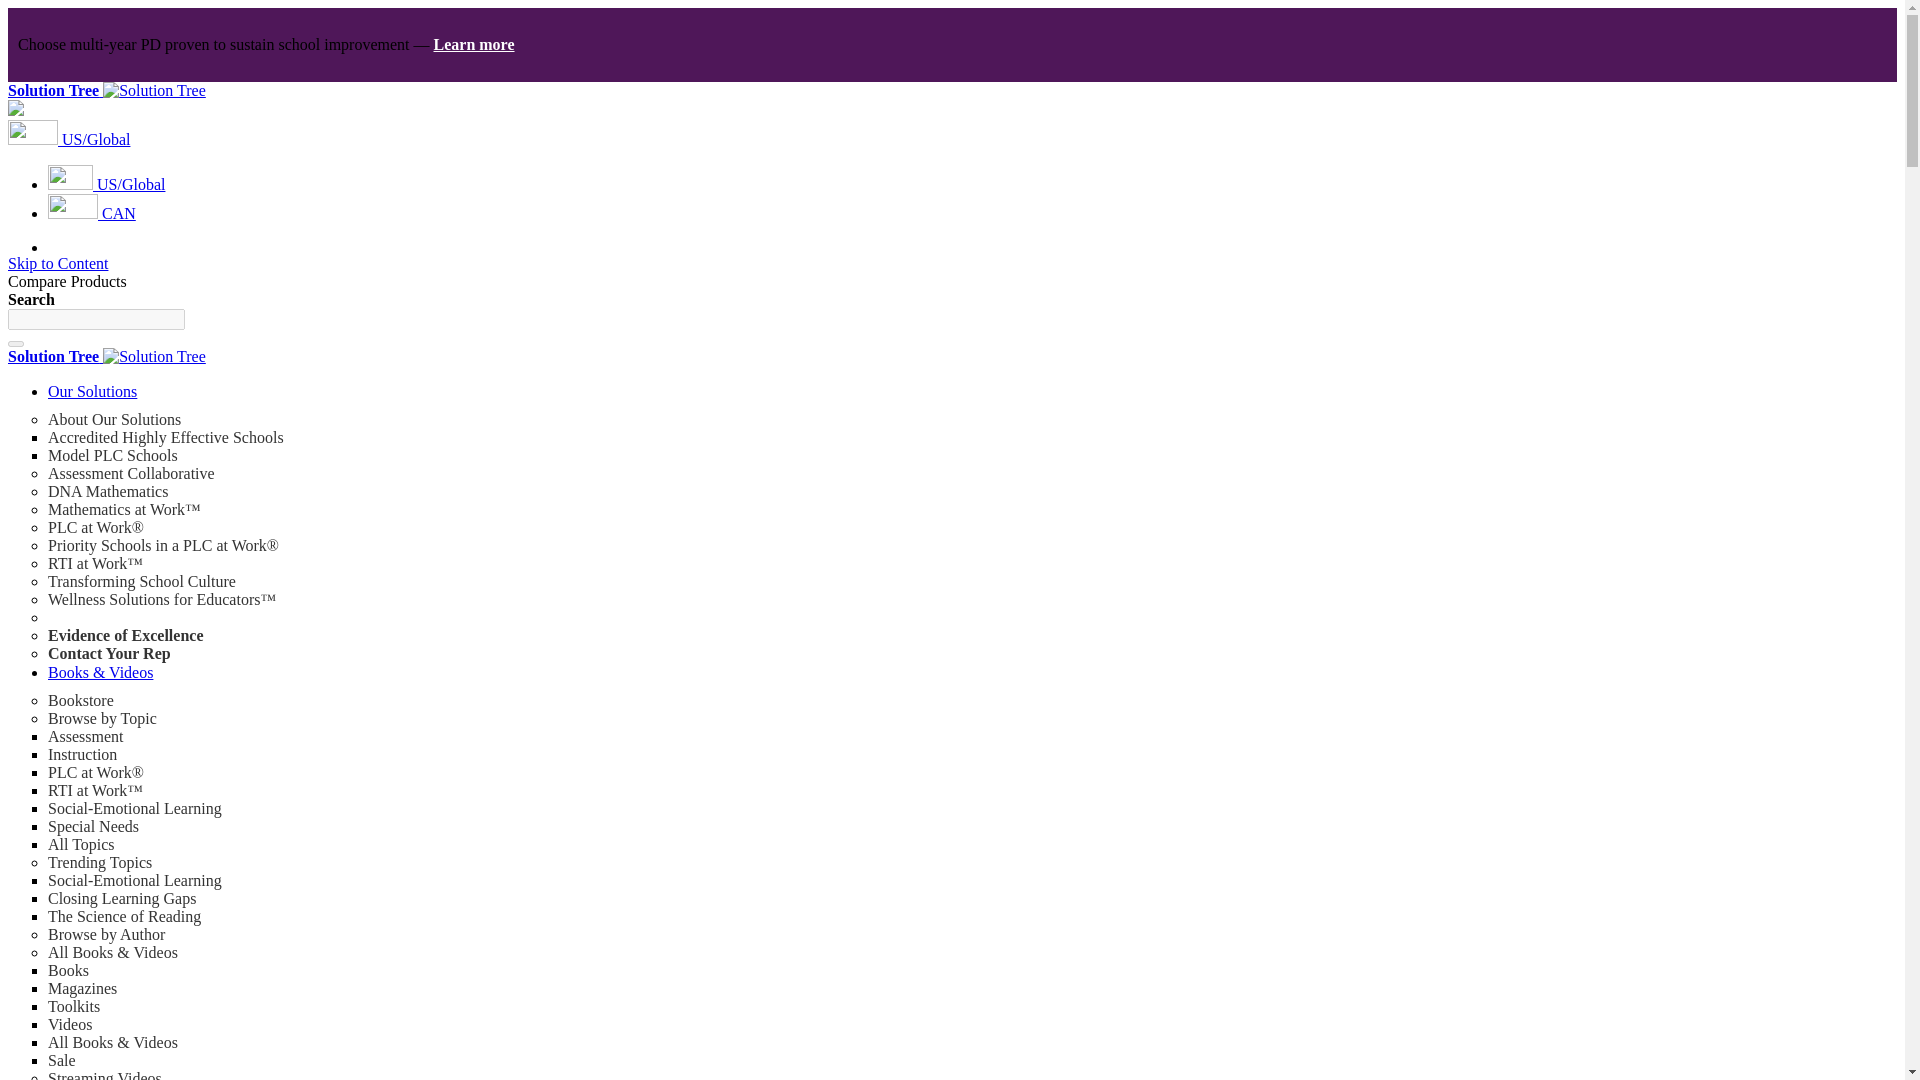 The height and width of the screenshot is (1080, 1920). I want to click on The Science of Reading, so click(124, 916).